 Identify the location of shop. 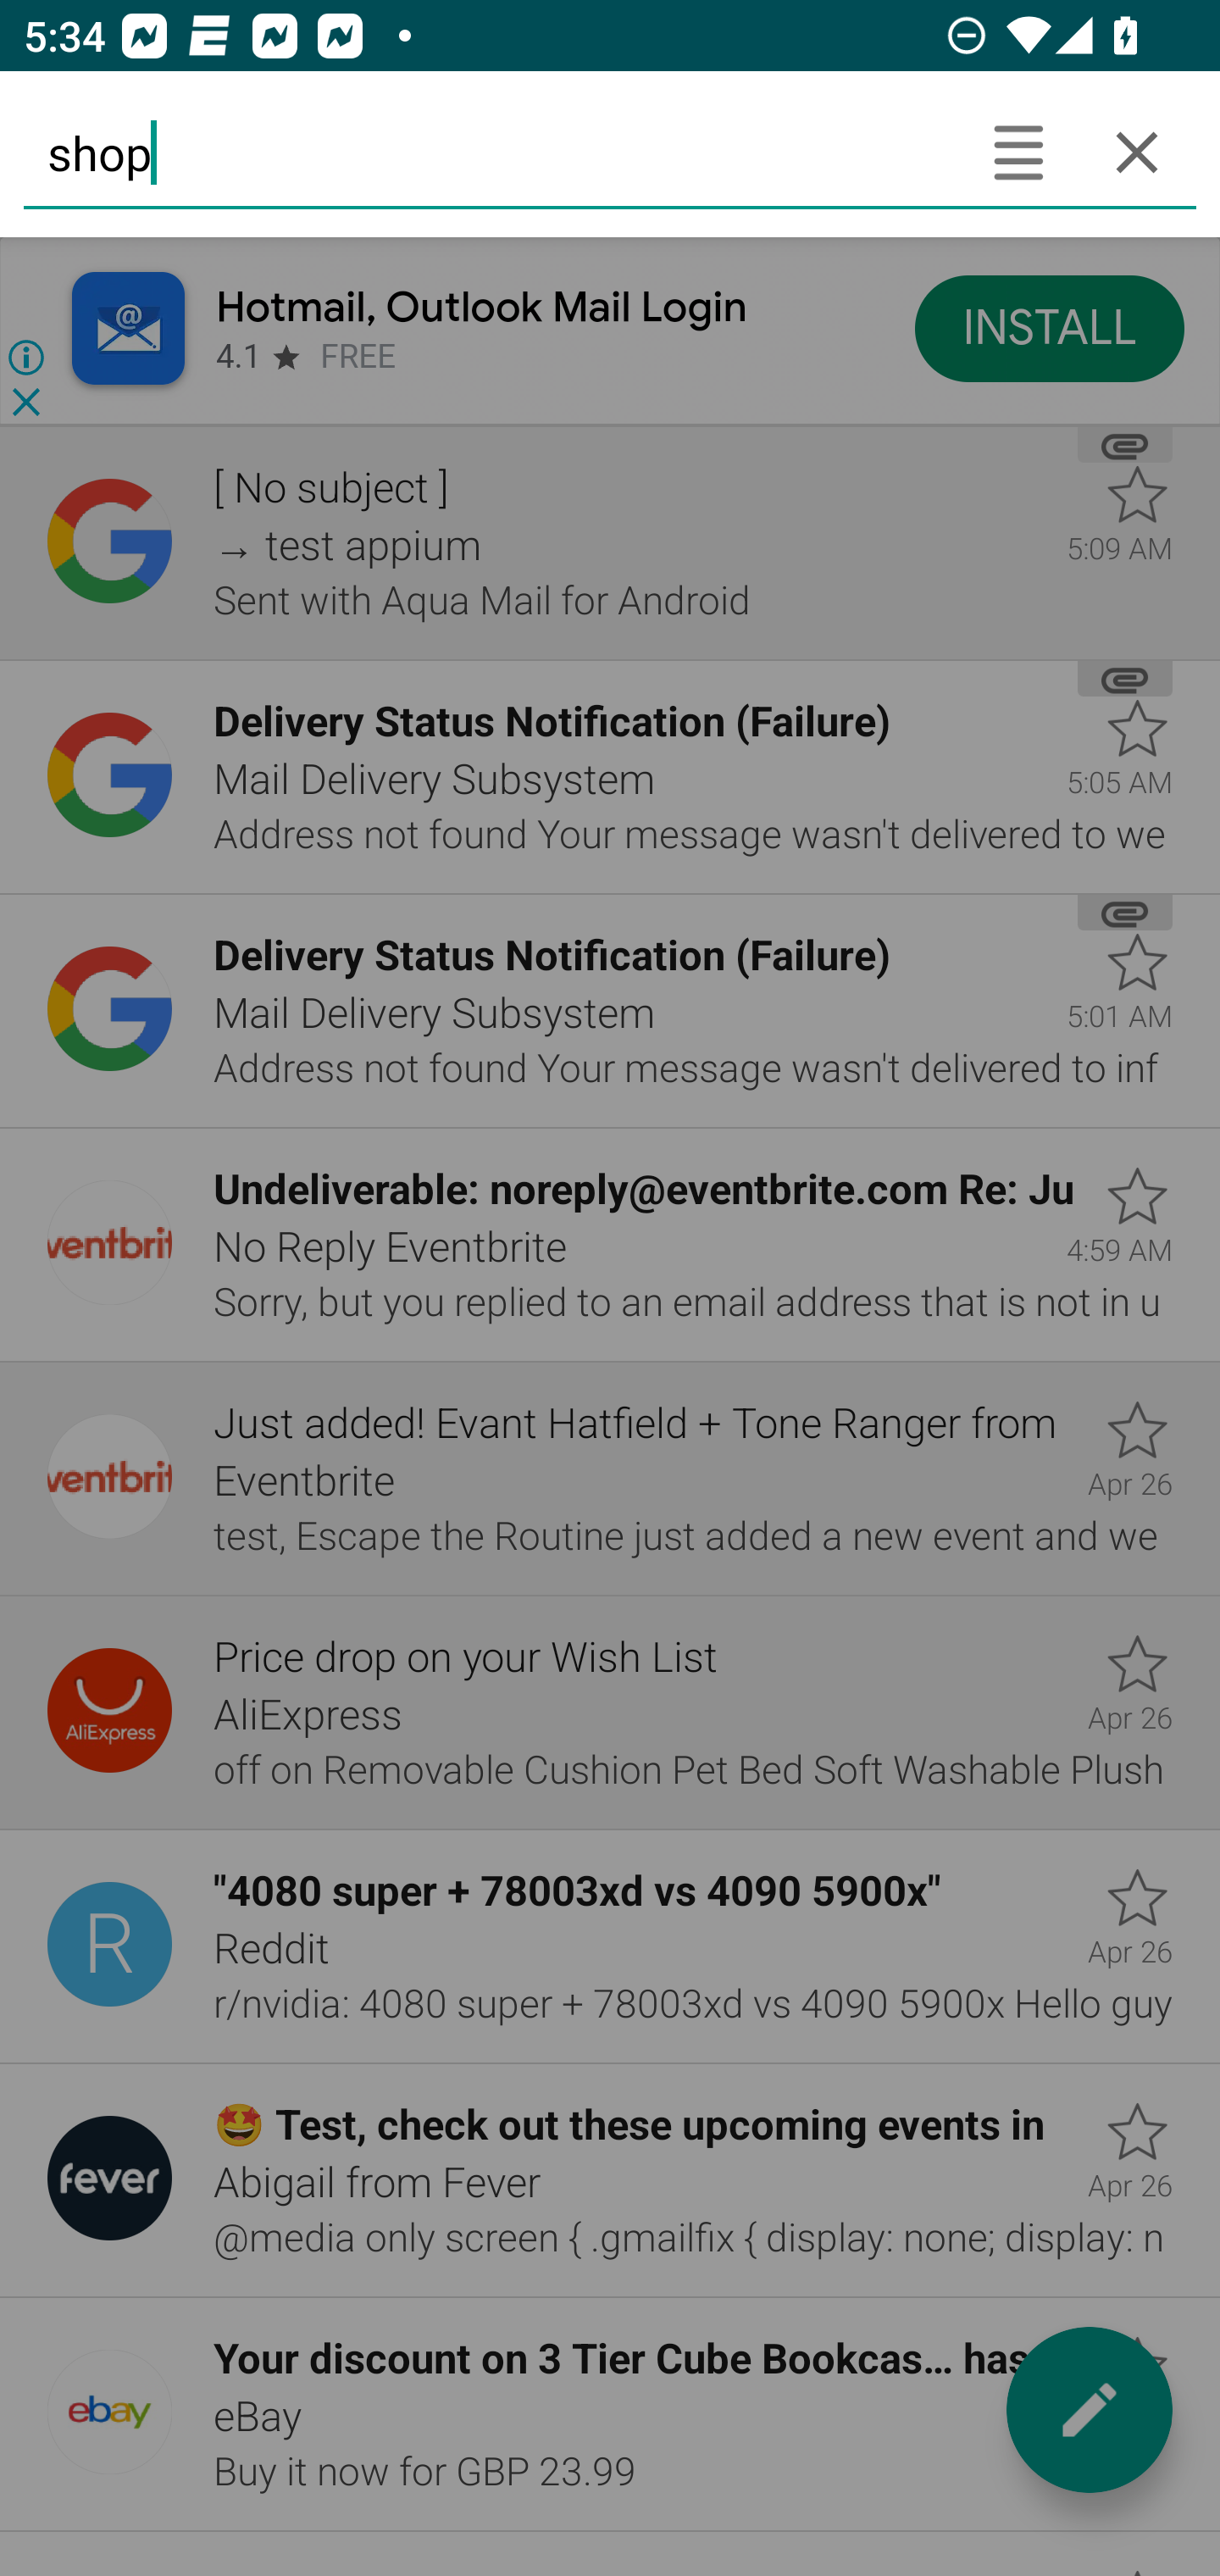
(491, 152).